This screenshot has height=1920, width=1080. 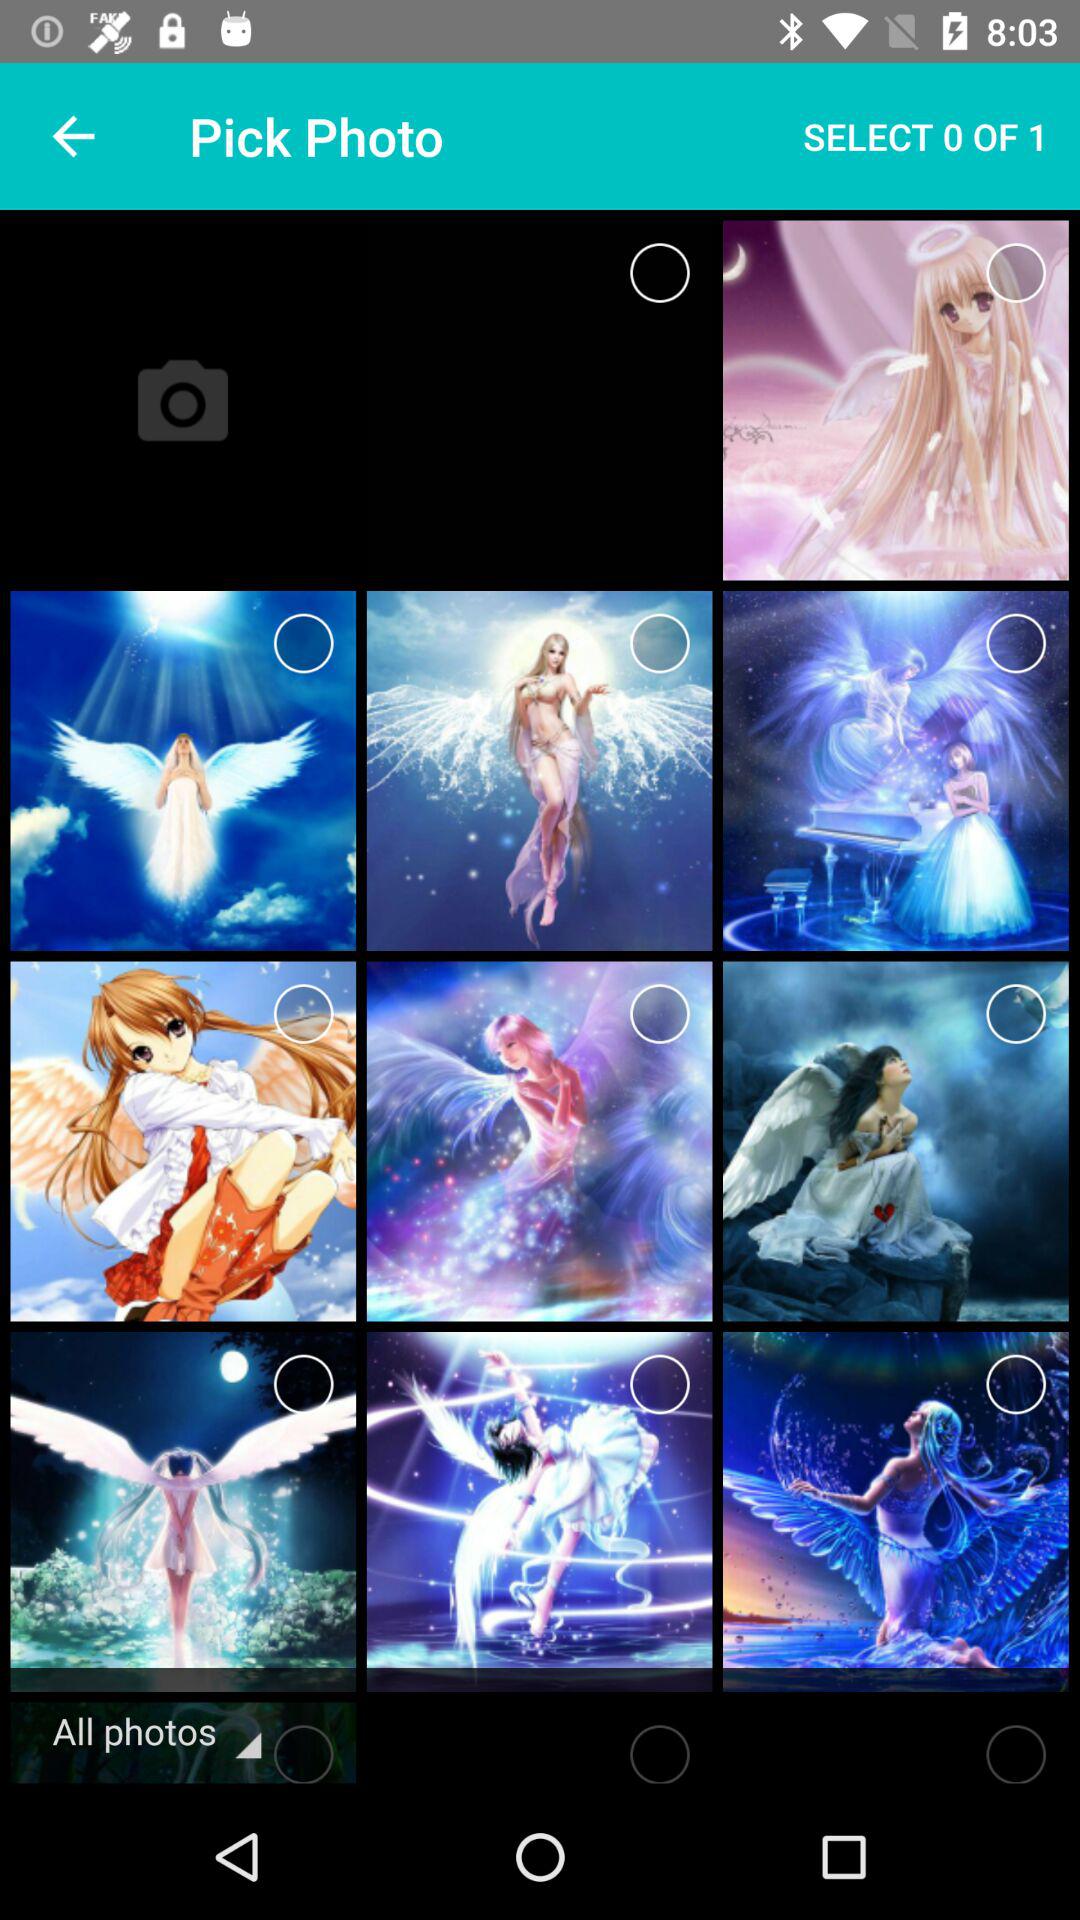 What do you see at coordinates (660, 644) in the screenshot?
I see `select photo` at bounding box center [660, 644].